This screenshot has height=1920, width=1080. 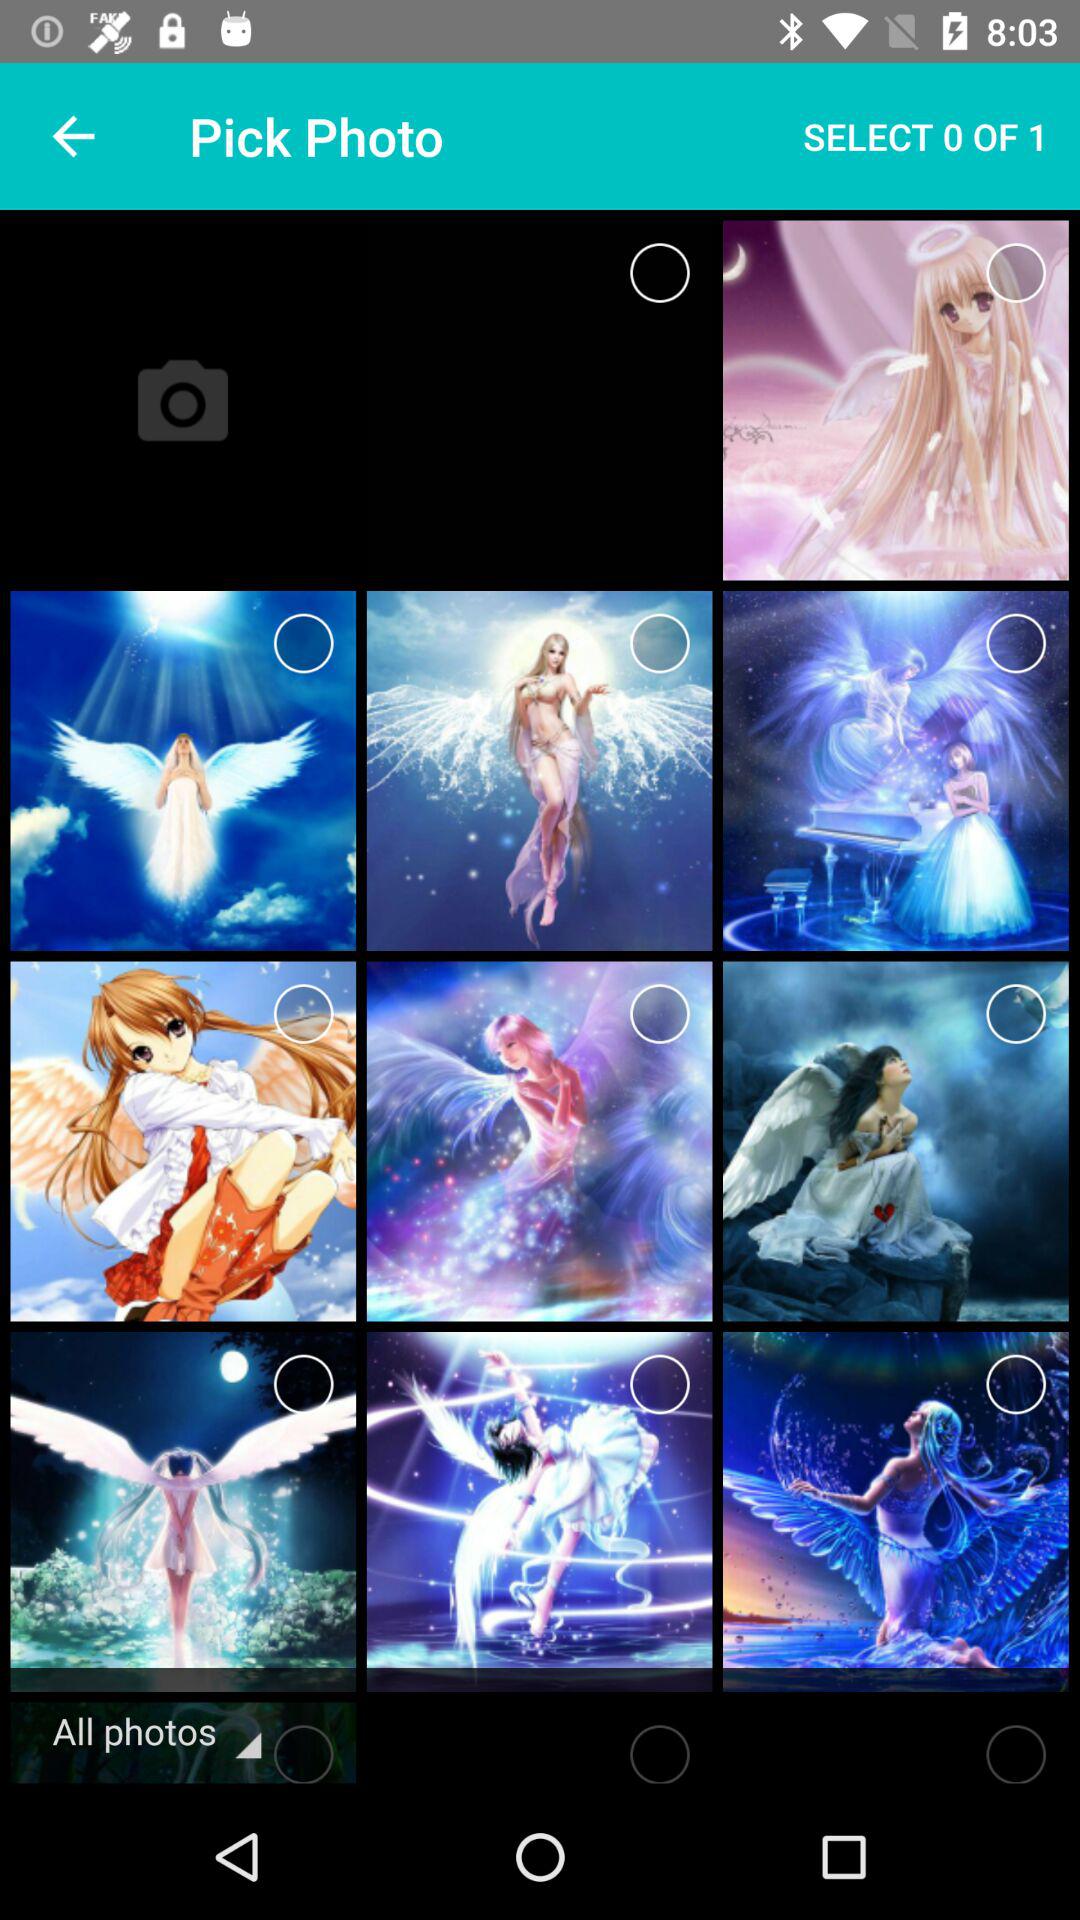 What do you see at coordinates (660, 644) in the screenshot?
I see `select photo` at bounding box center [660, 644].